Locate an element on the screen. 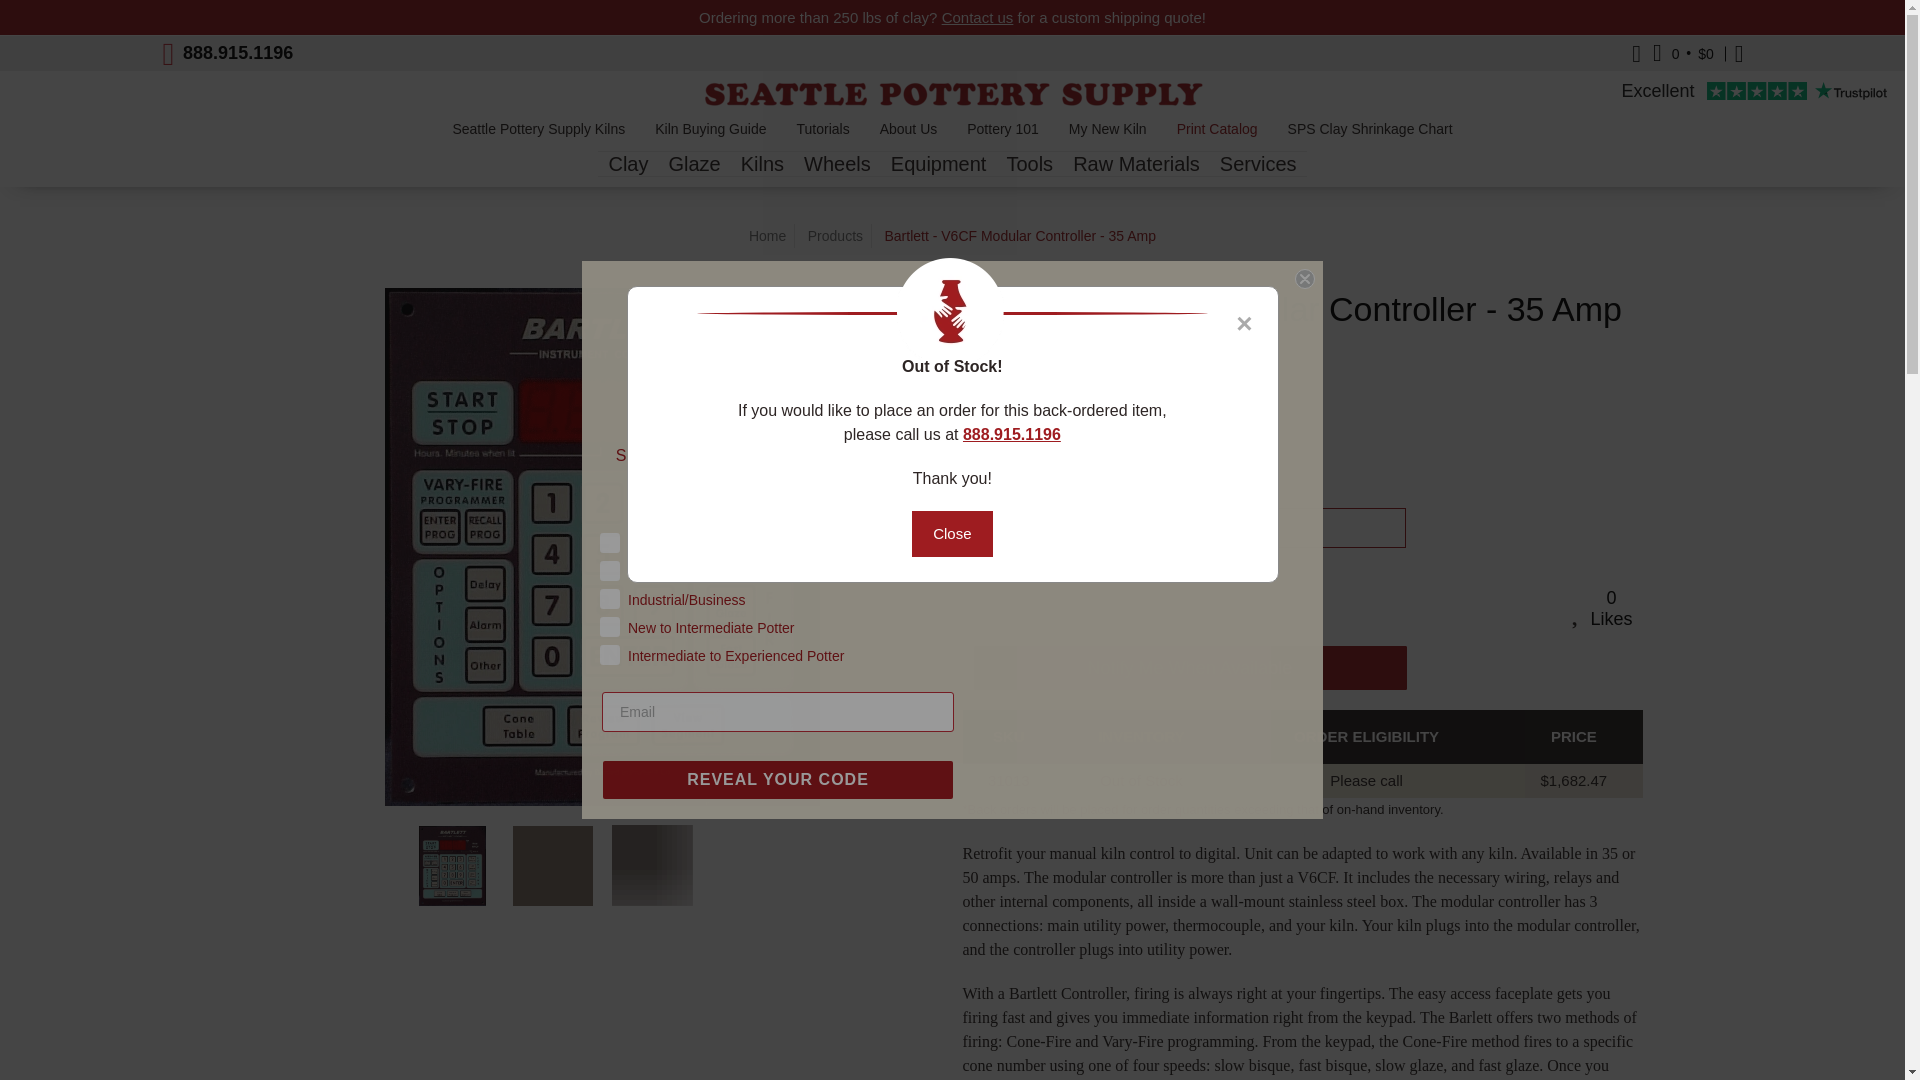 This screenshot has width=1920, height=1080. My New Kiln is located at coordinates (1108, 134).